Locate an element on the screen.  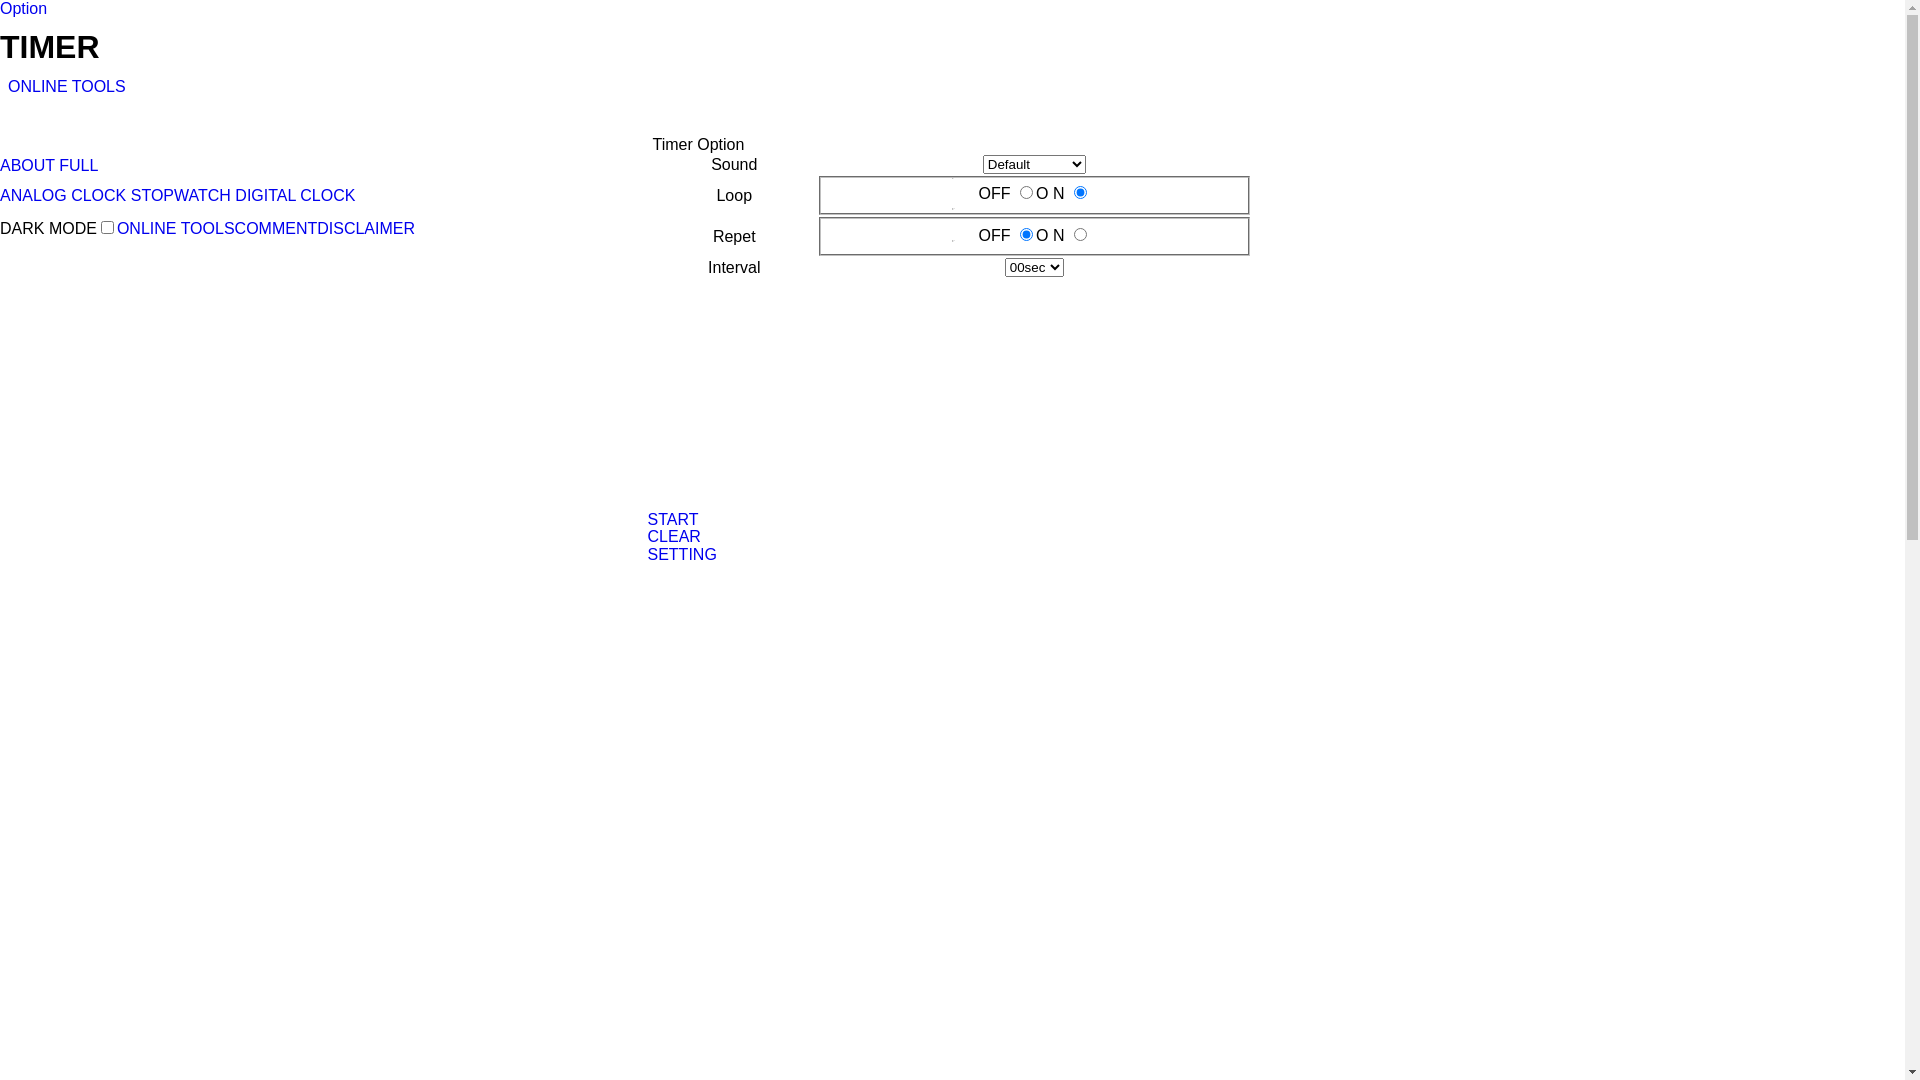
ABOUT is located at coordinates (28, 166).